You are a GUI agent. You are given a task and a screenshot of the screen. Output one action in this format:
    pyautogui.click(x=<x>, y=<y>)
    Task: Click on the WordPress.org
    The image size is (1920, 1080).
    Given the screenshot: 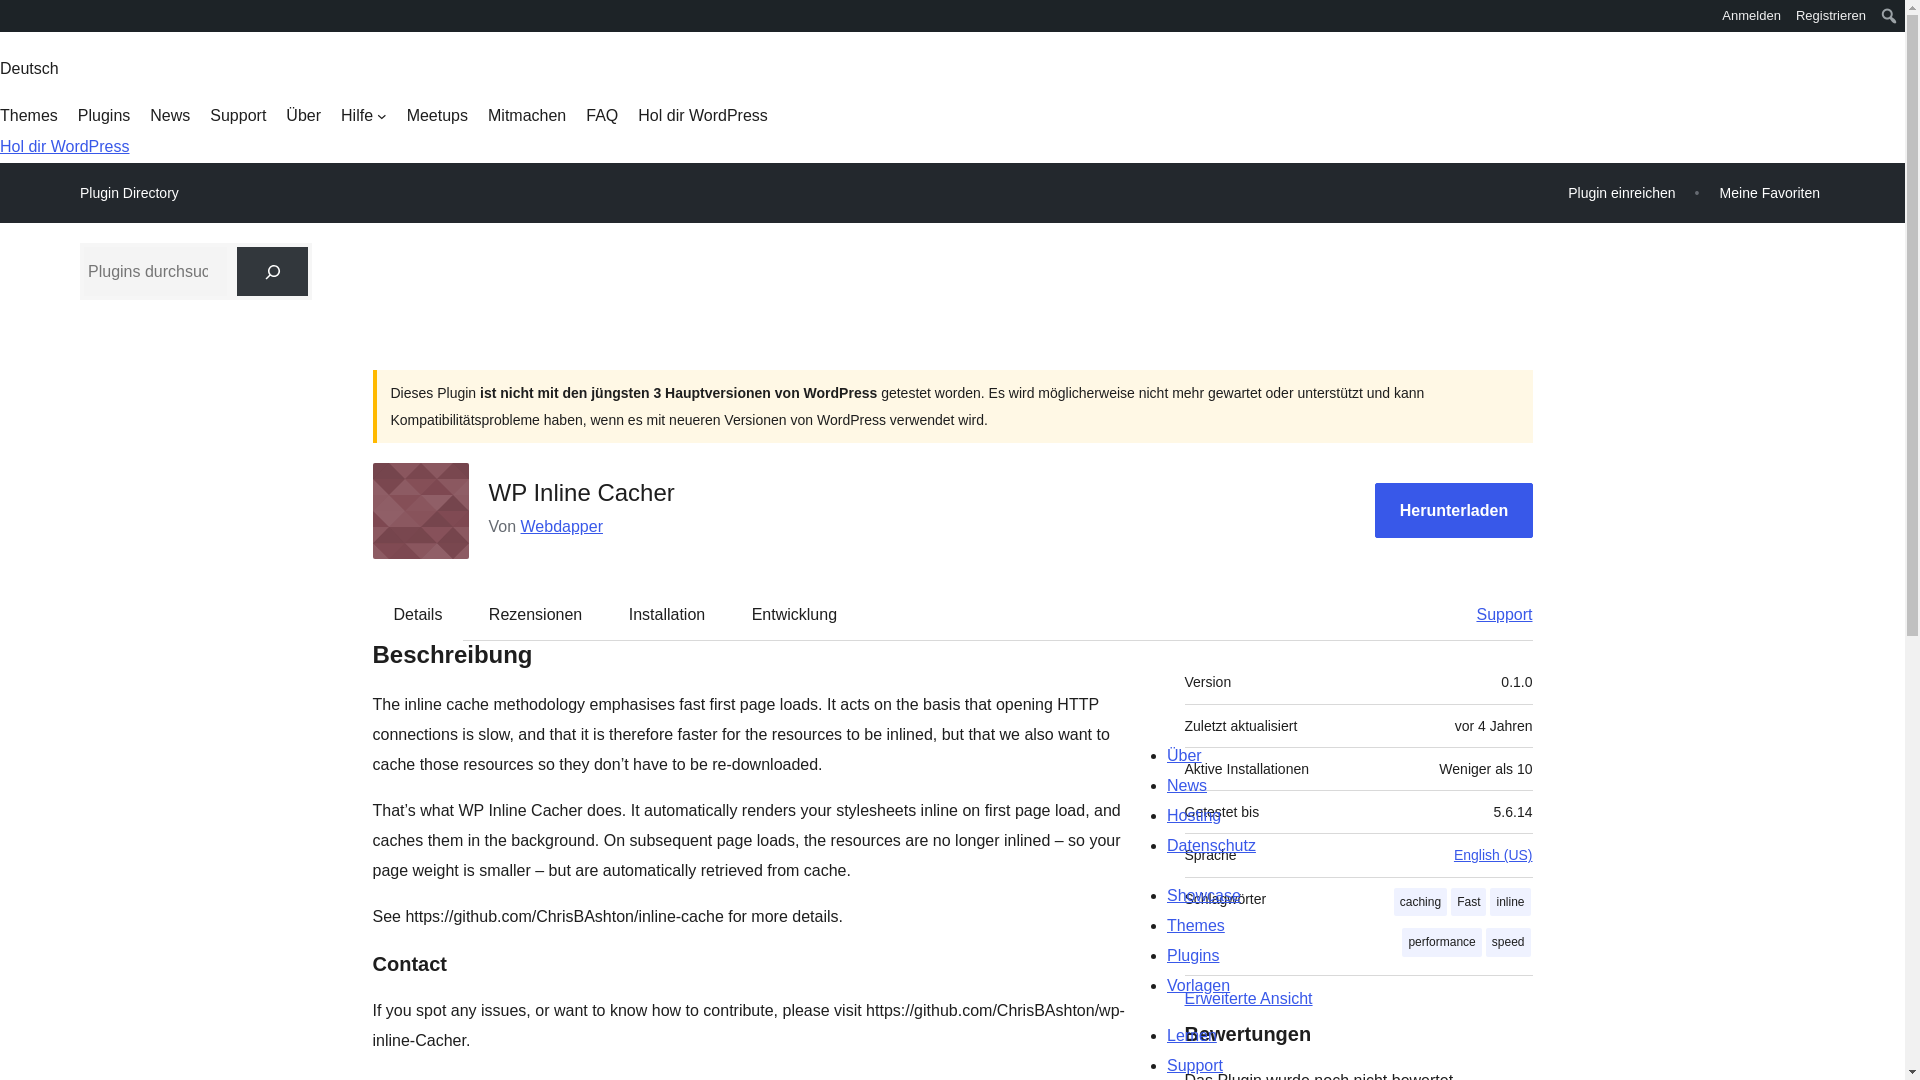 What is the action you would take?
    pyautogui.click(x=14, y=14)
    